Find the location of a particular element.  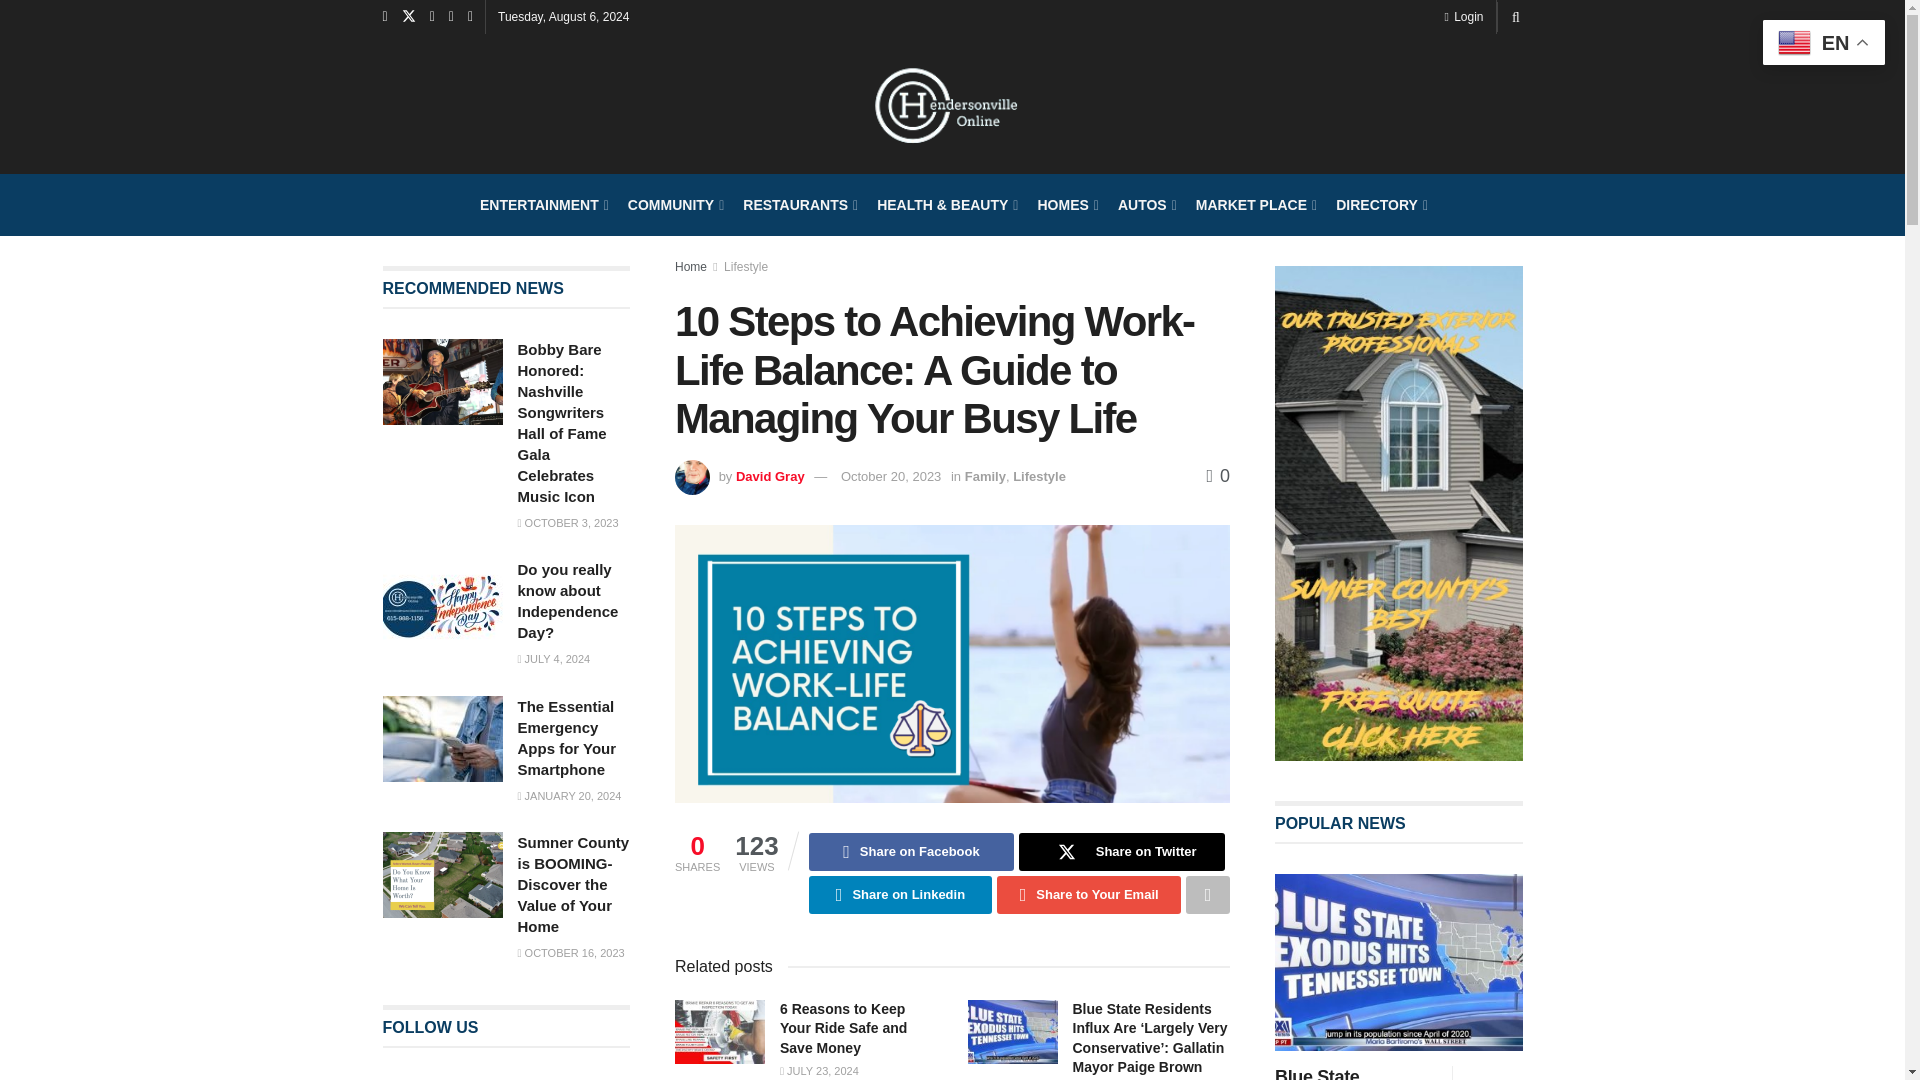

ENTERTAINMENT is located at coordinates (543, 204).